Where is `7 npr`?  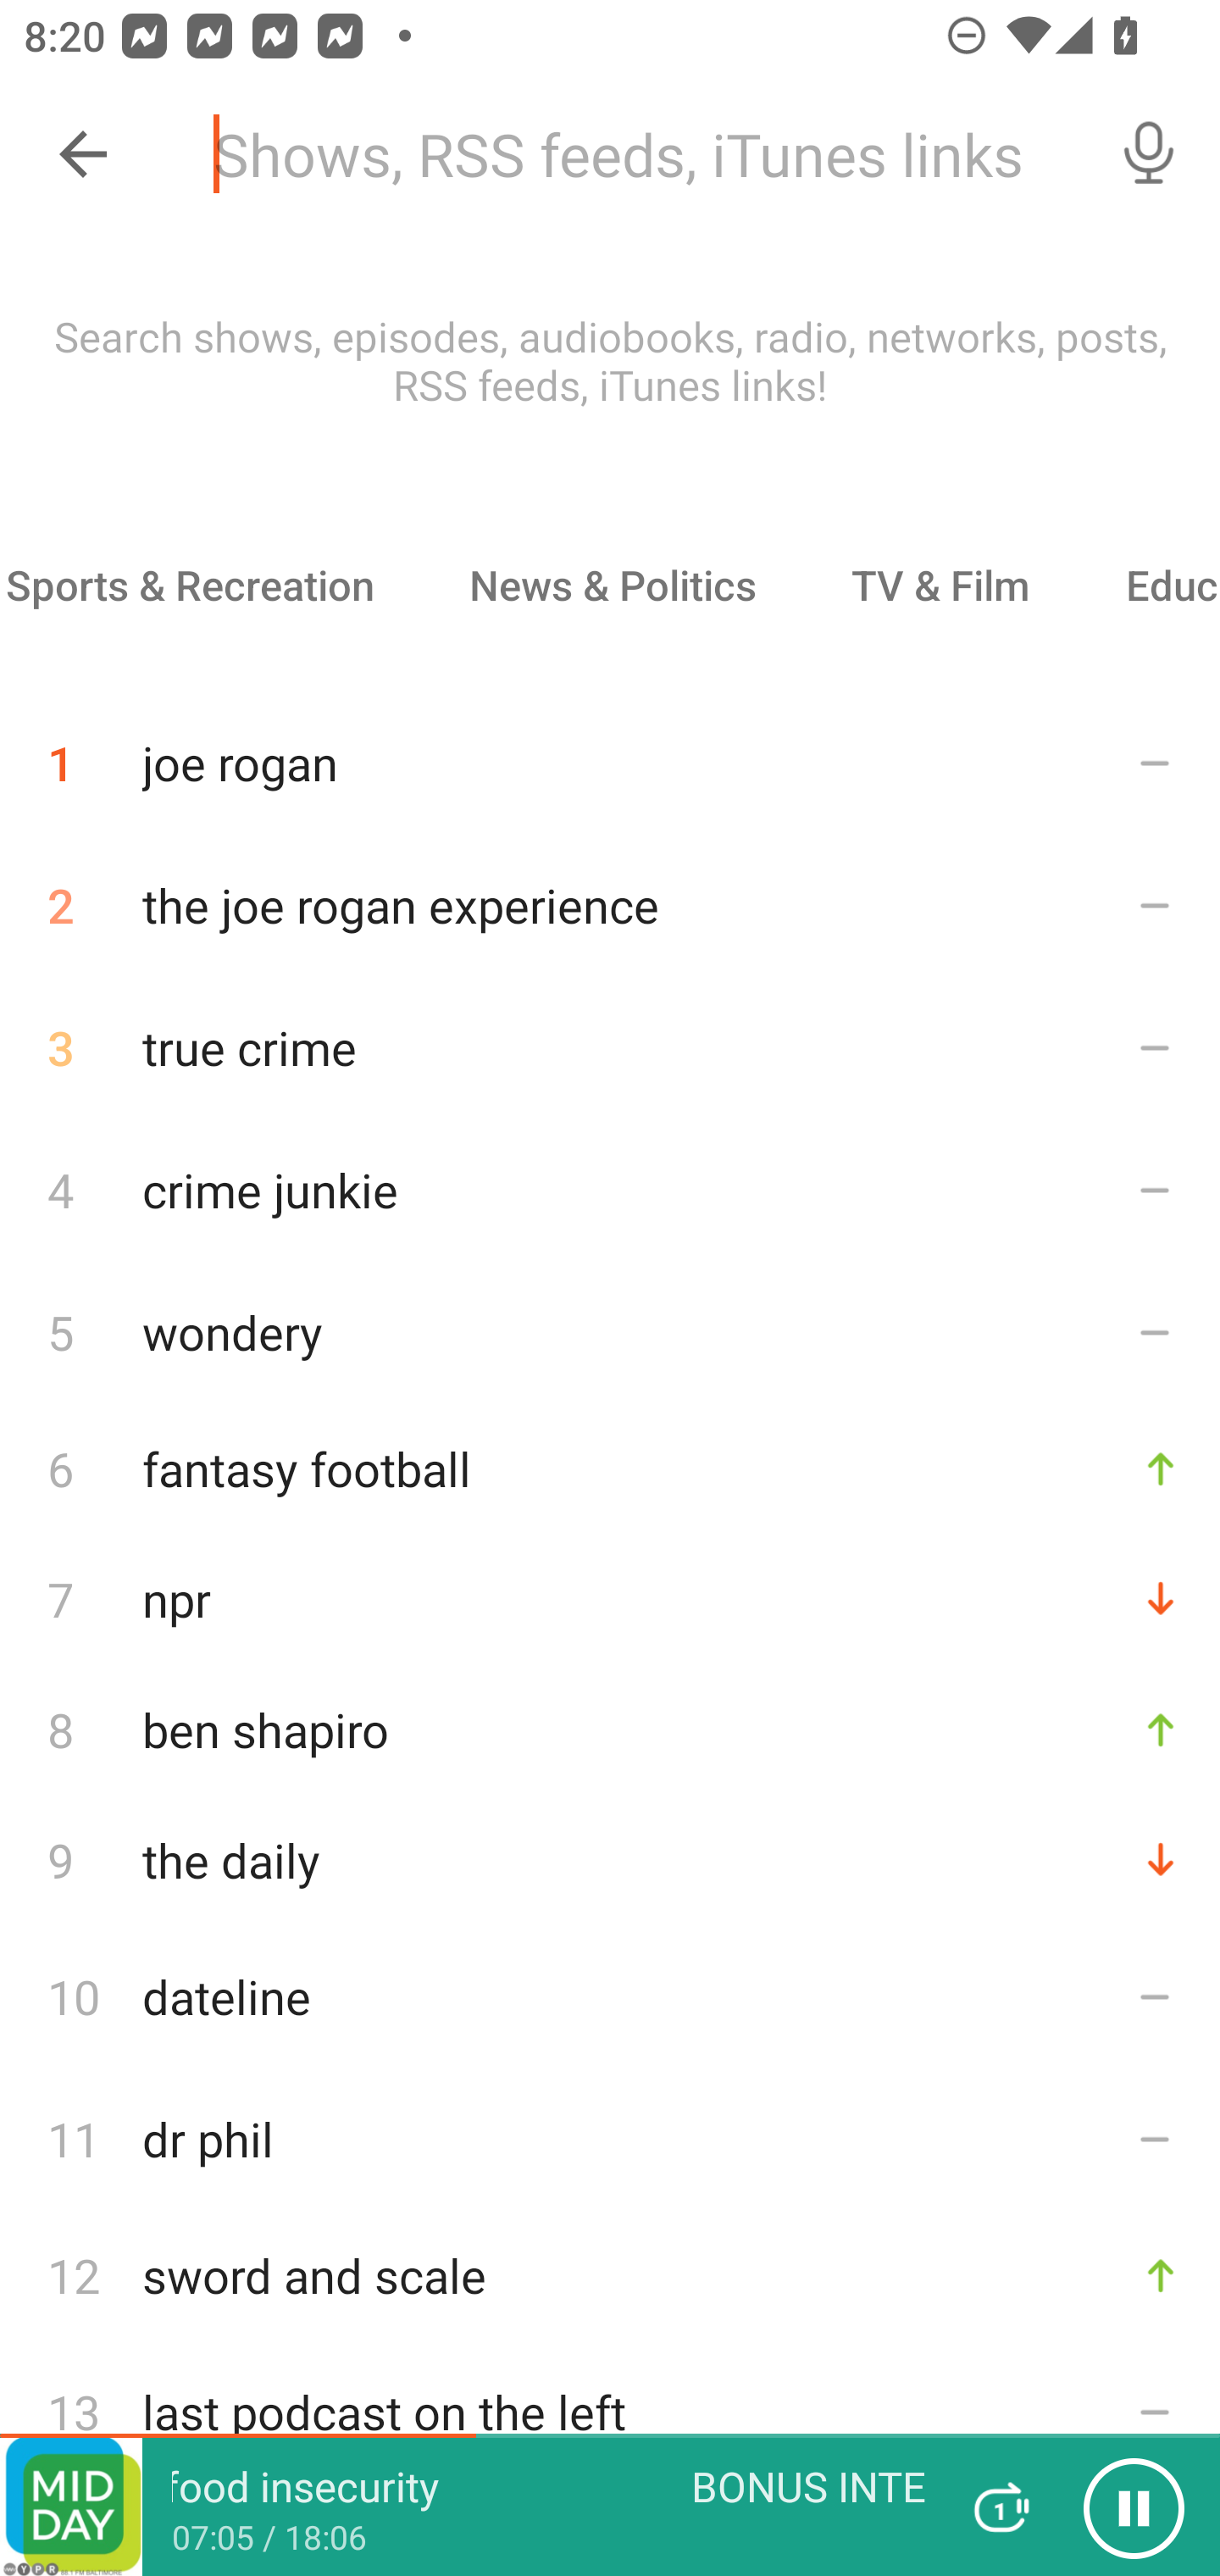
7 npr is located at coordinates (610, 1598).